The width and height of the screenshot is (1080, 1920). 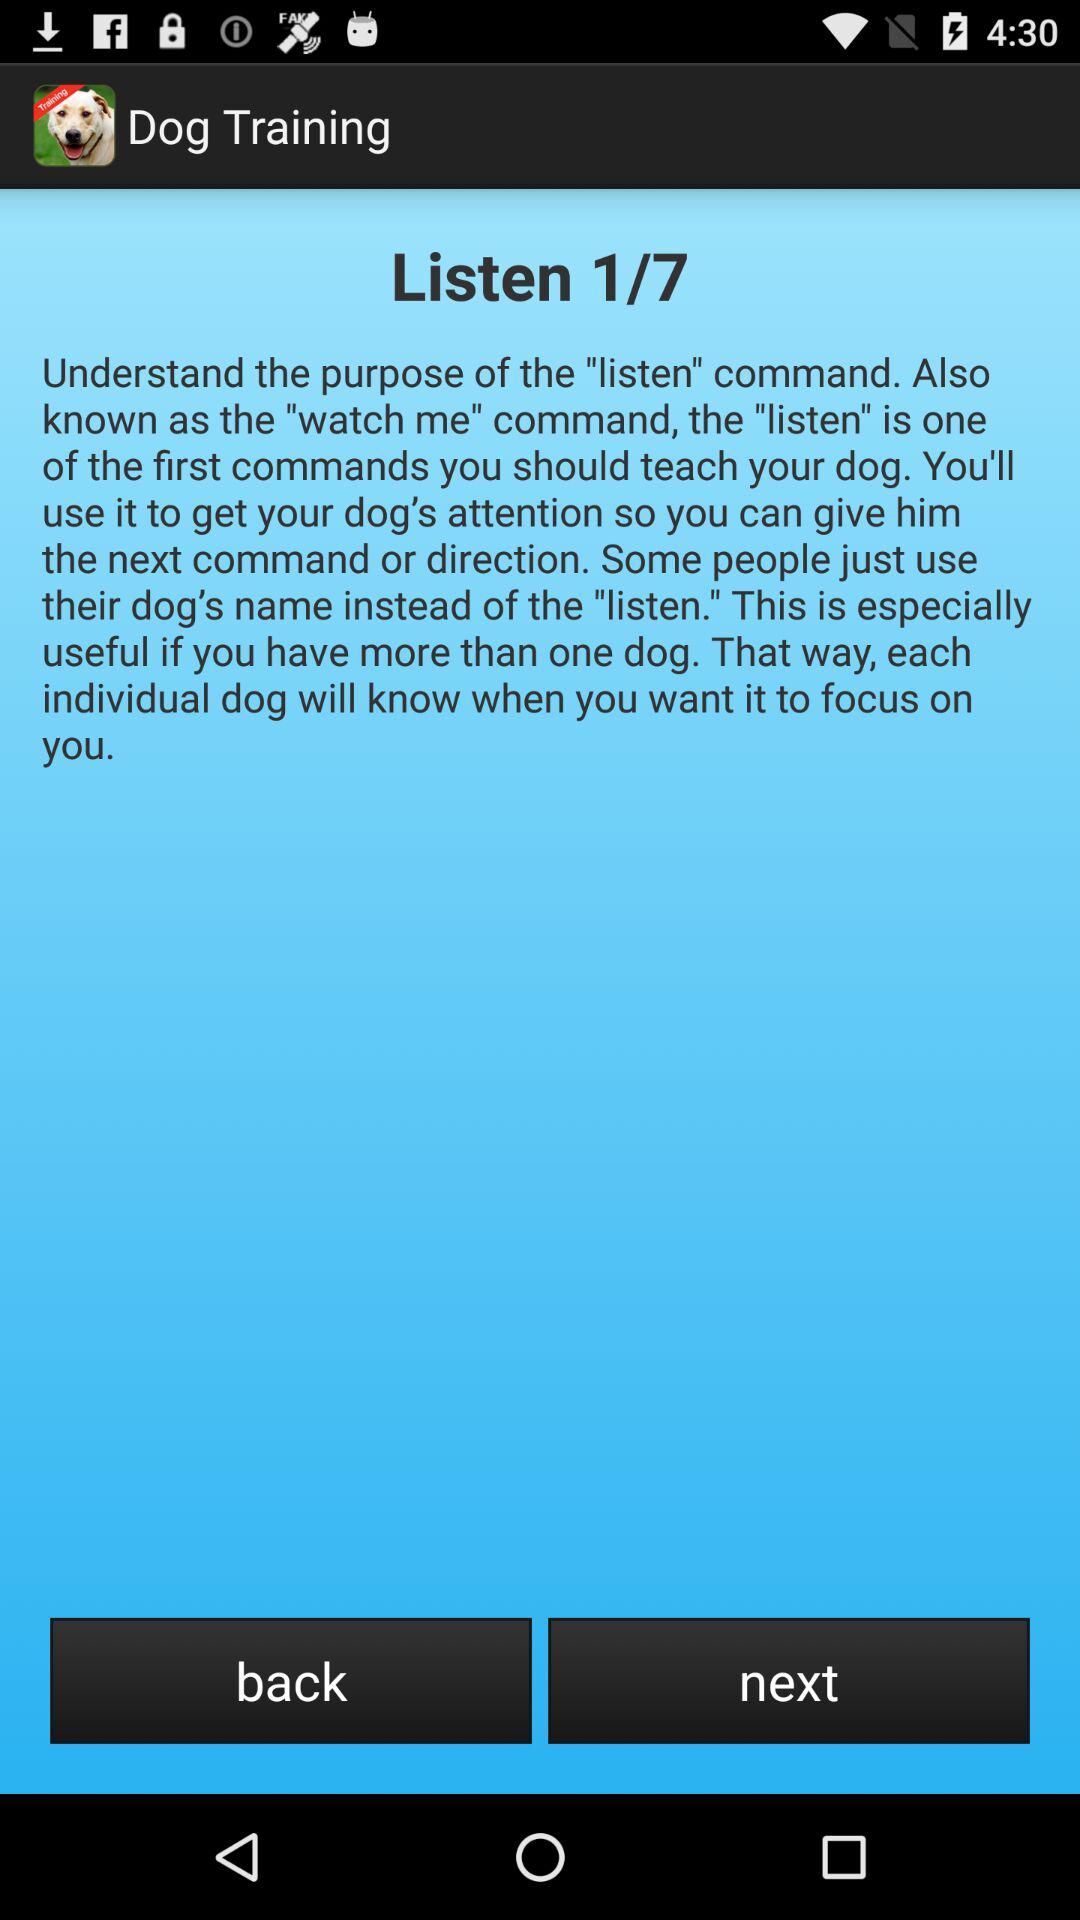 I want to click on tap item to the left of next button, so click(x=290, y=1680).